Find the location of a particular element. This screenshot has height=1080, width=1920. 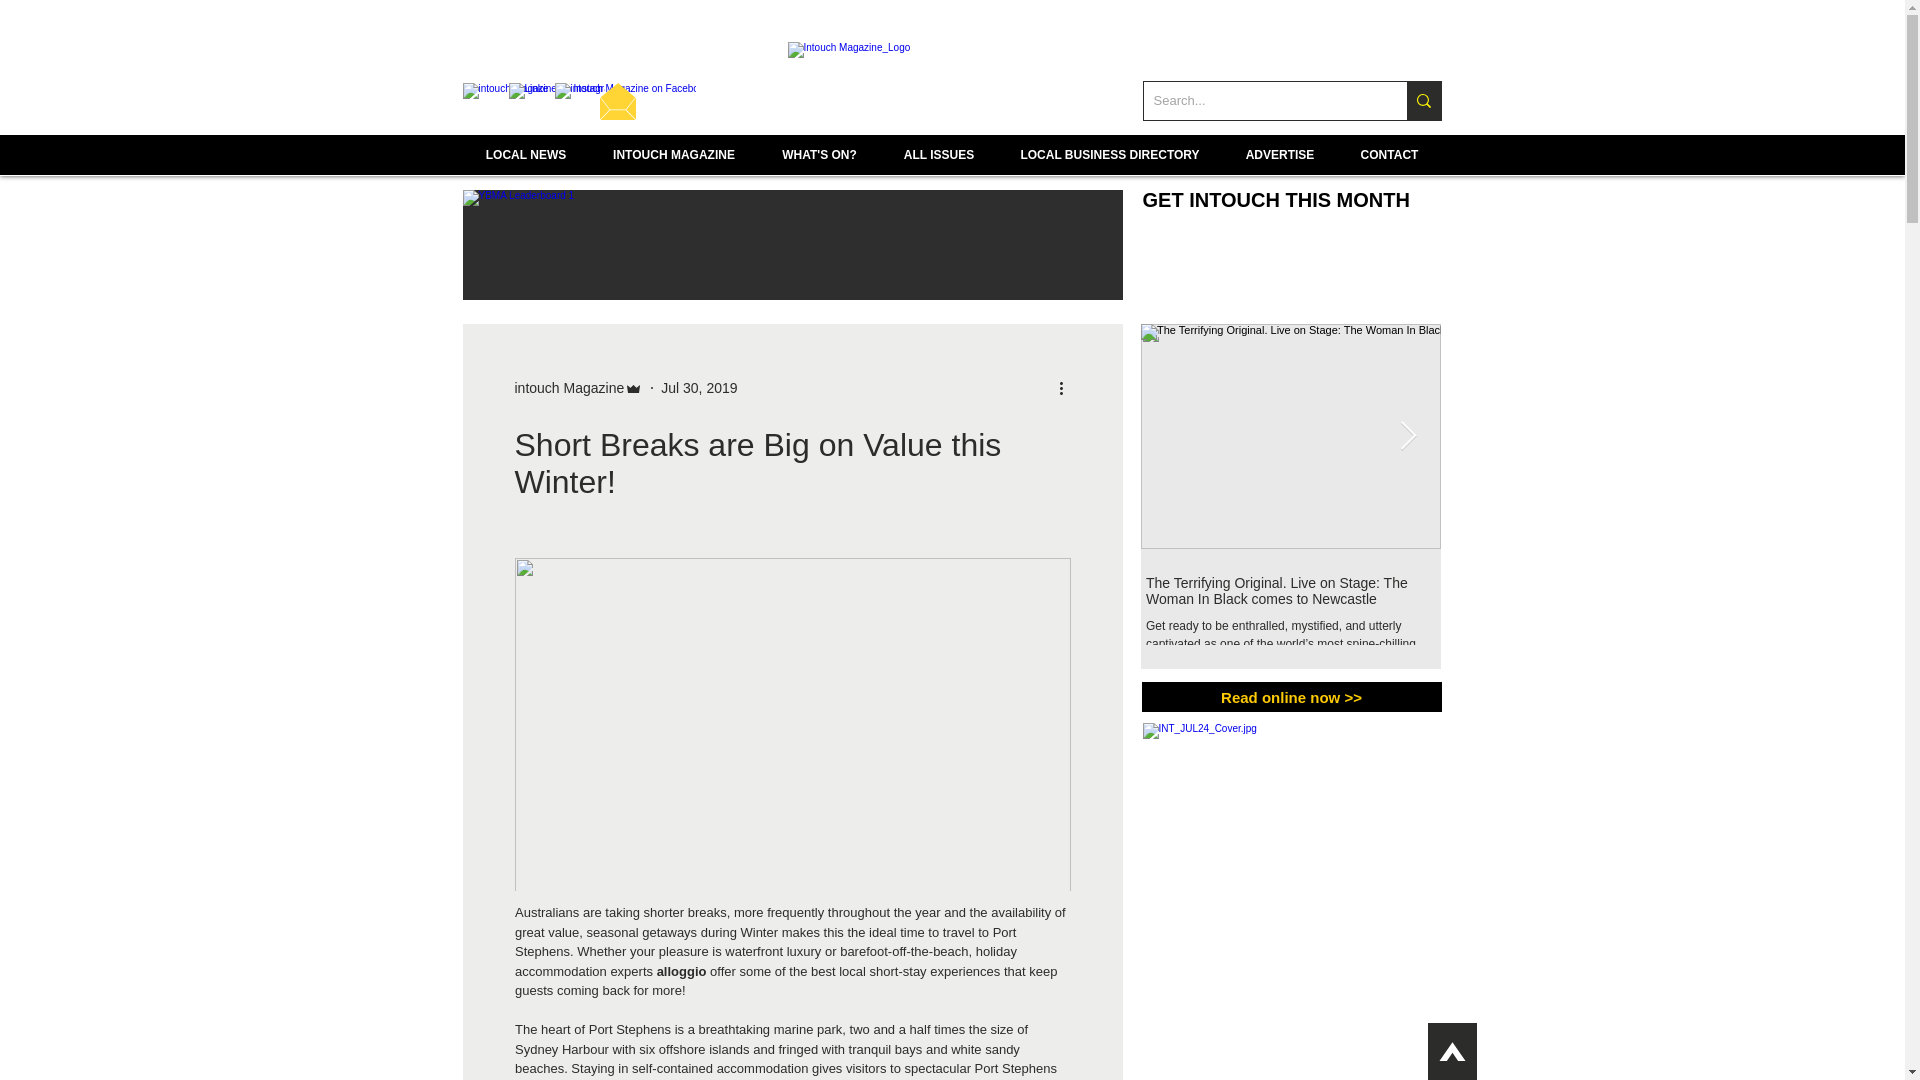

intouch Magazine is located at coordinates (569, 388).